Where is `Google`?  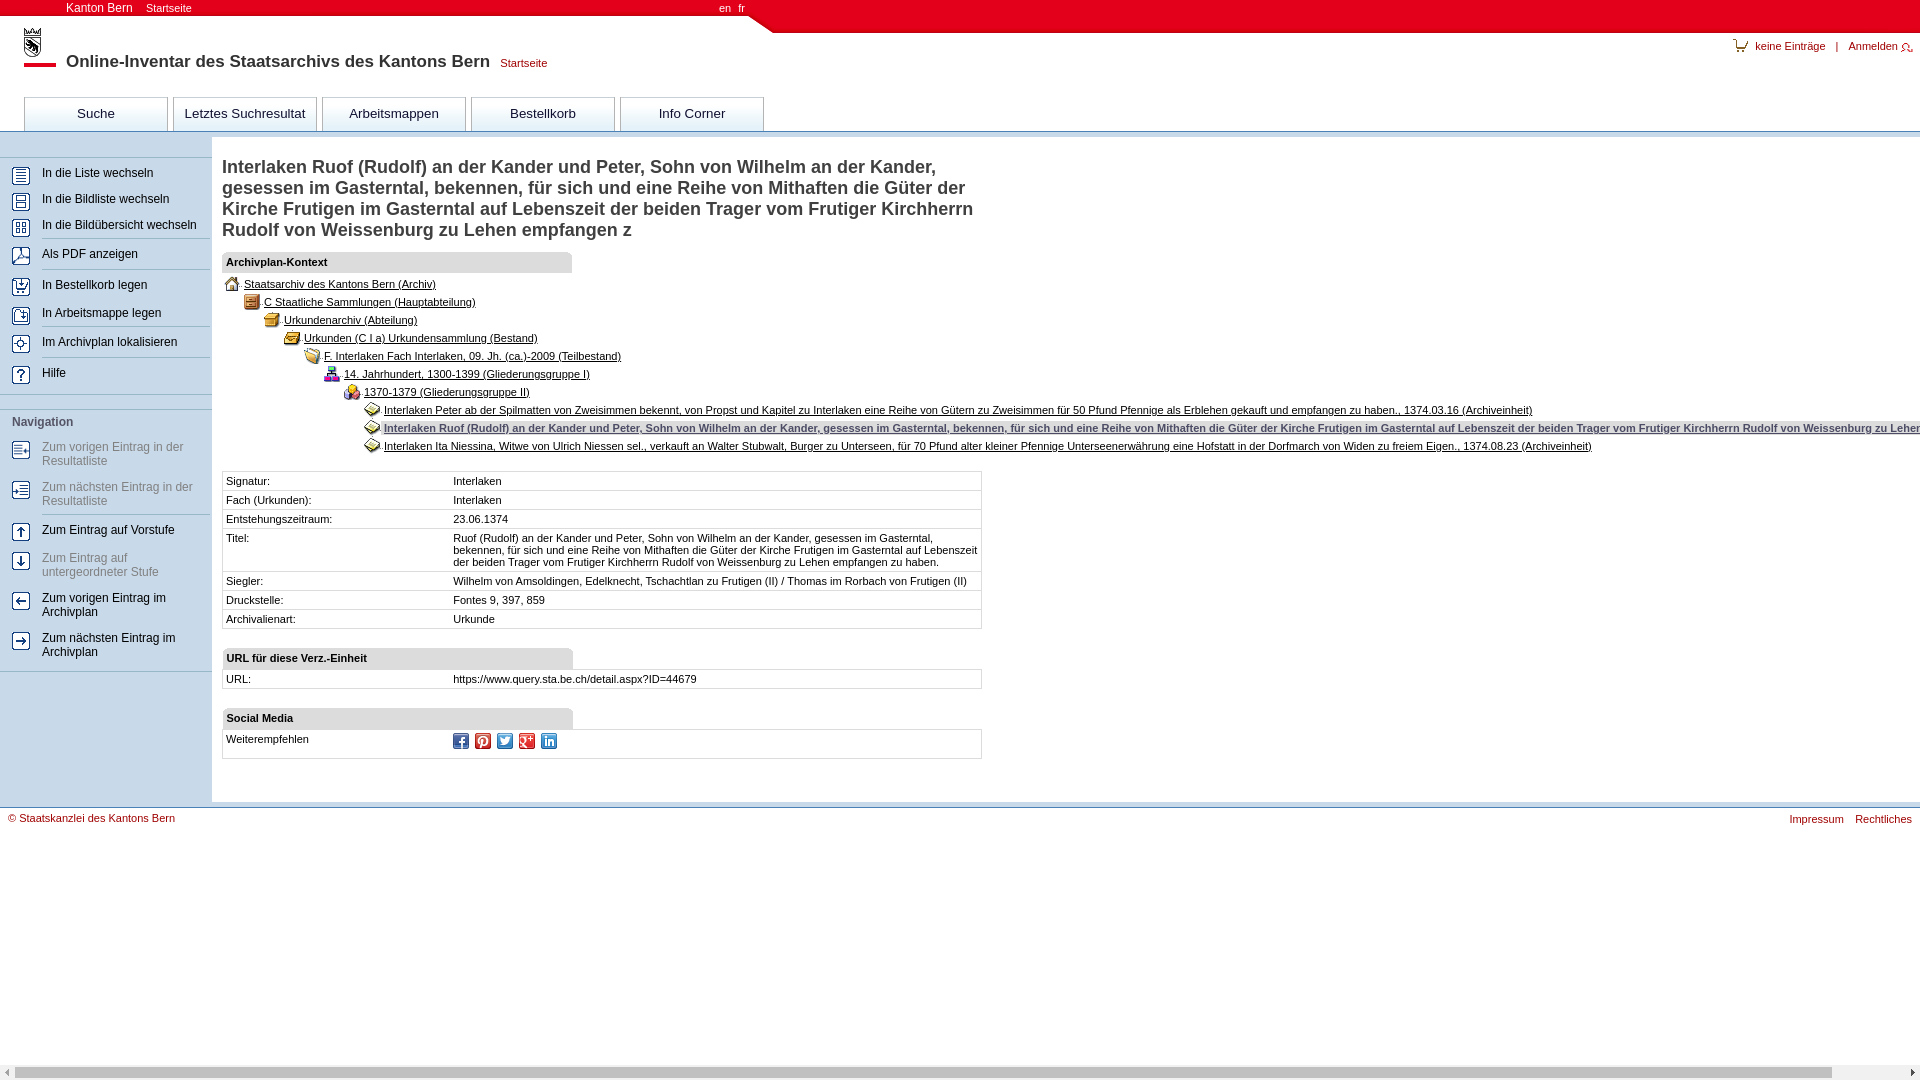 Google is located at coordinates (527, 741).